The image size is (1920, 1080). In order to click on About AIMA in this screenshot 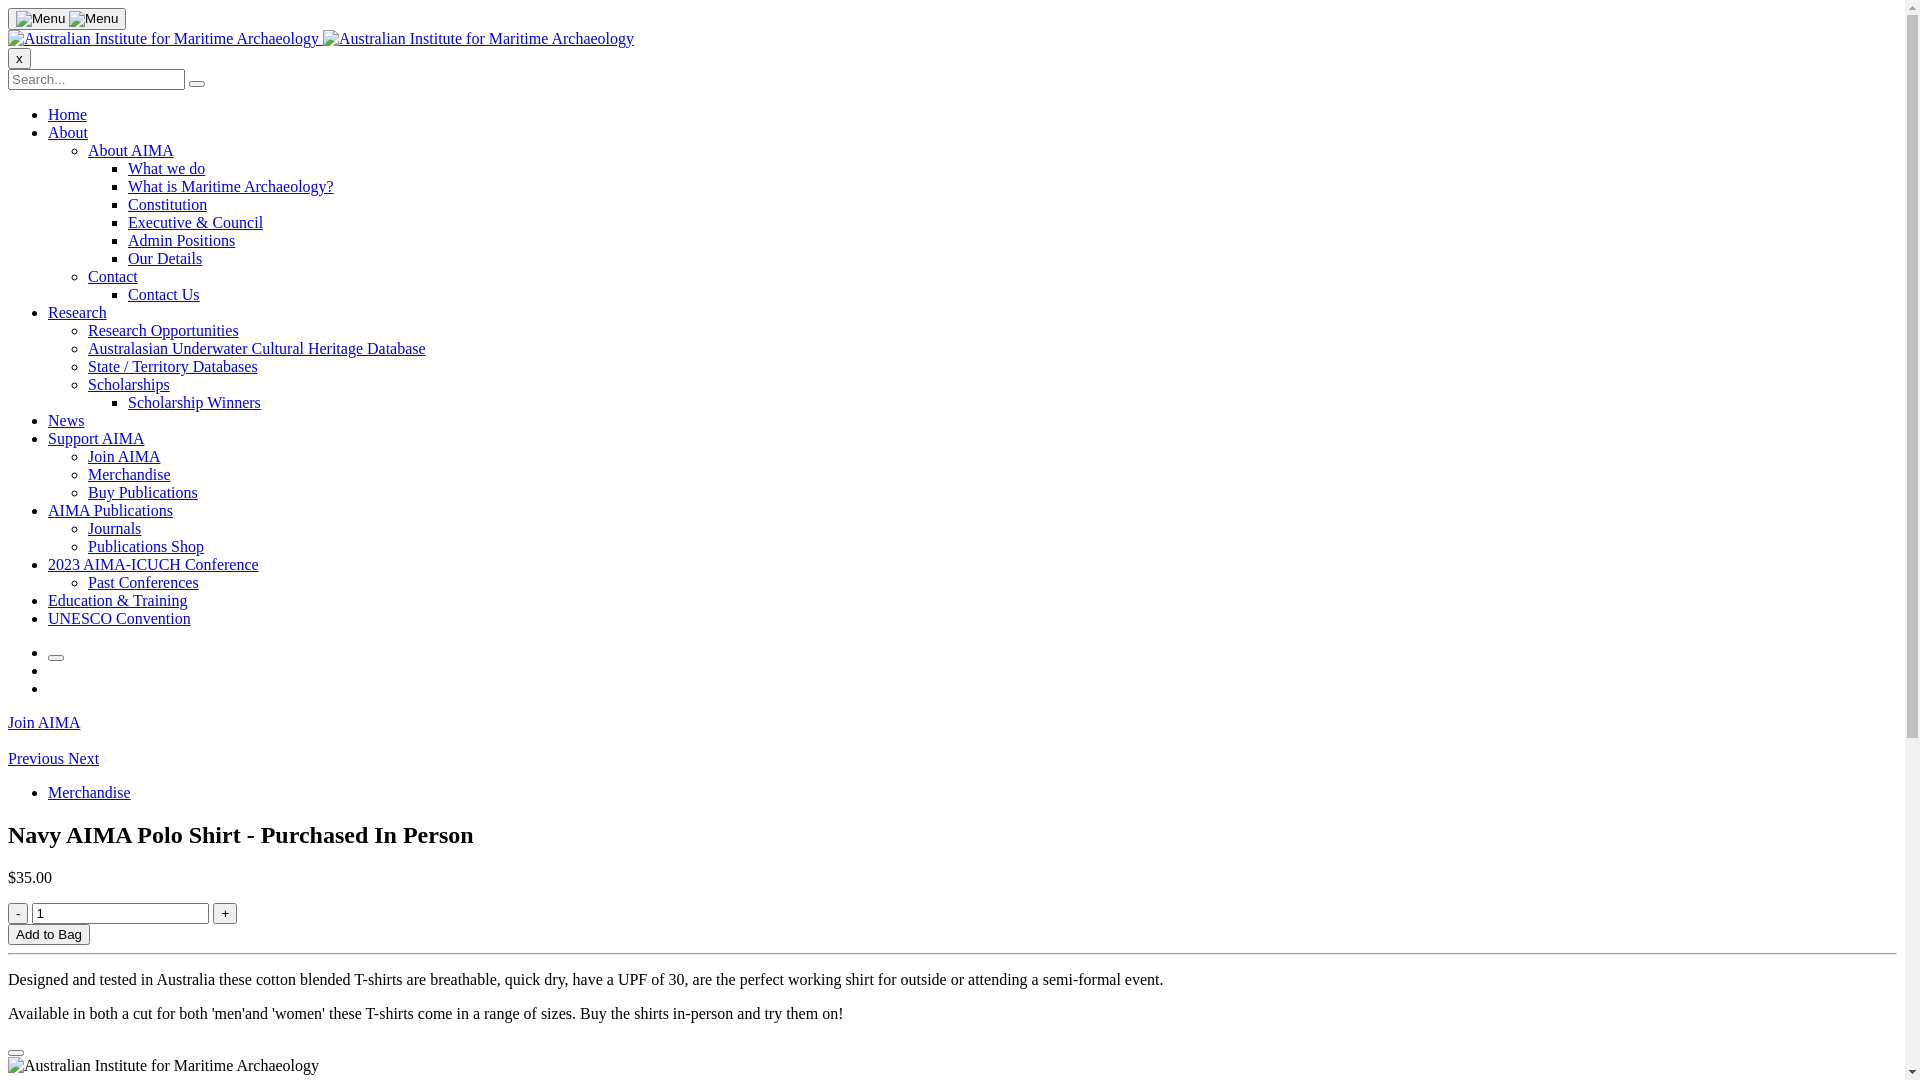, I will do `click(131, 150)`.